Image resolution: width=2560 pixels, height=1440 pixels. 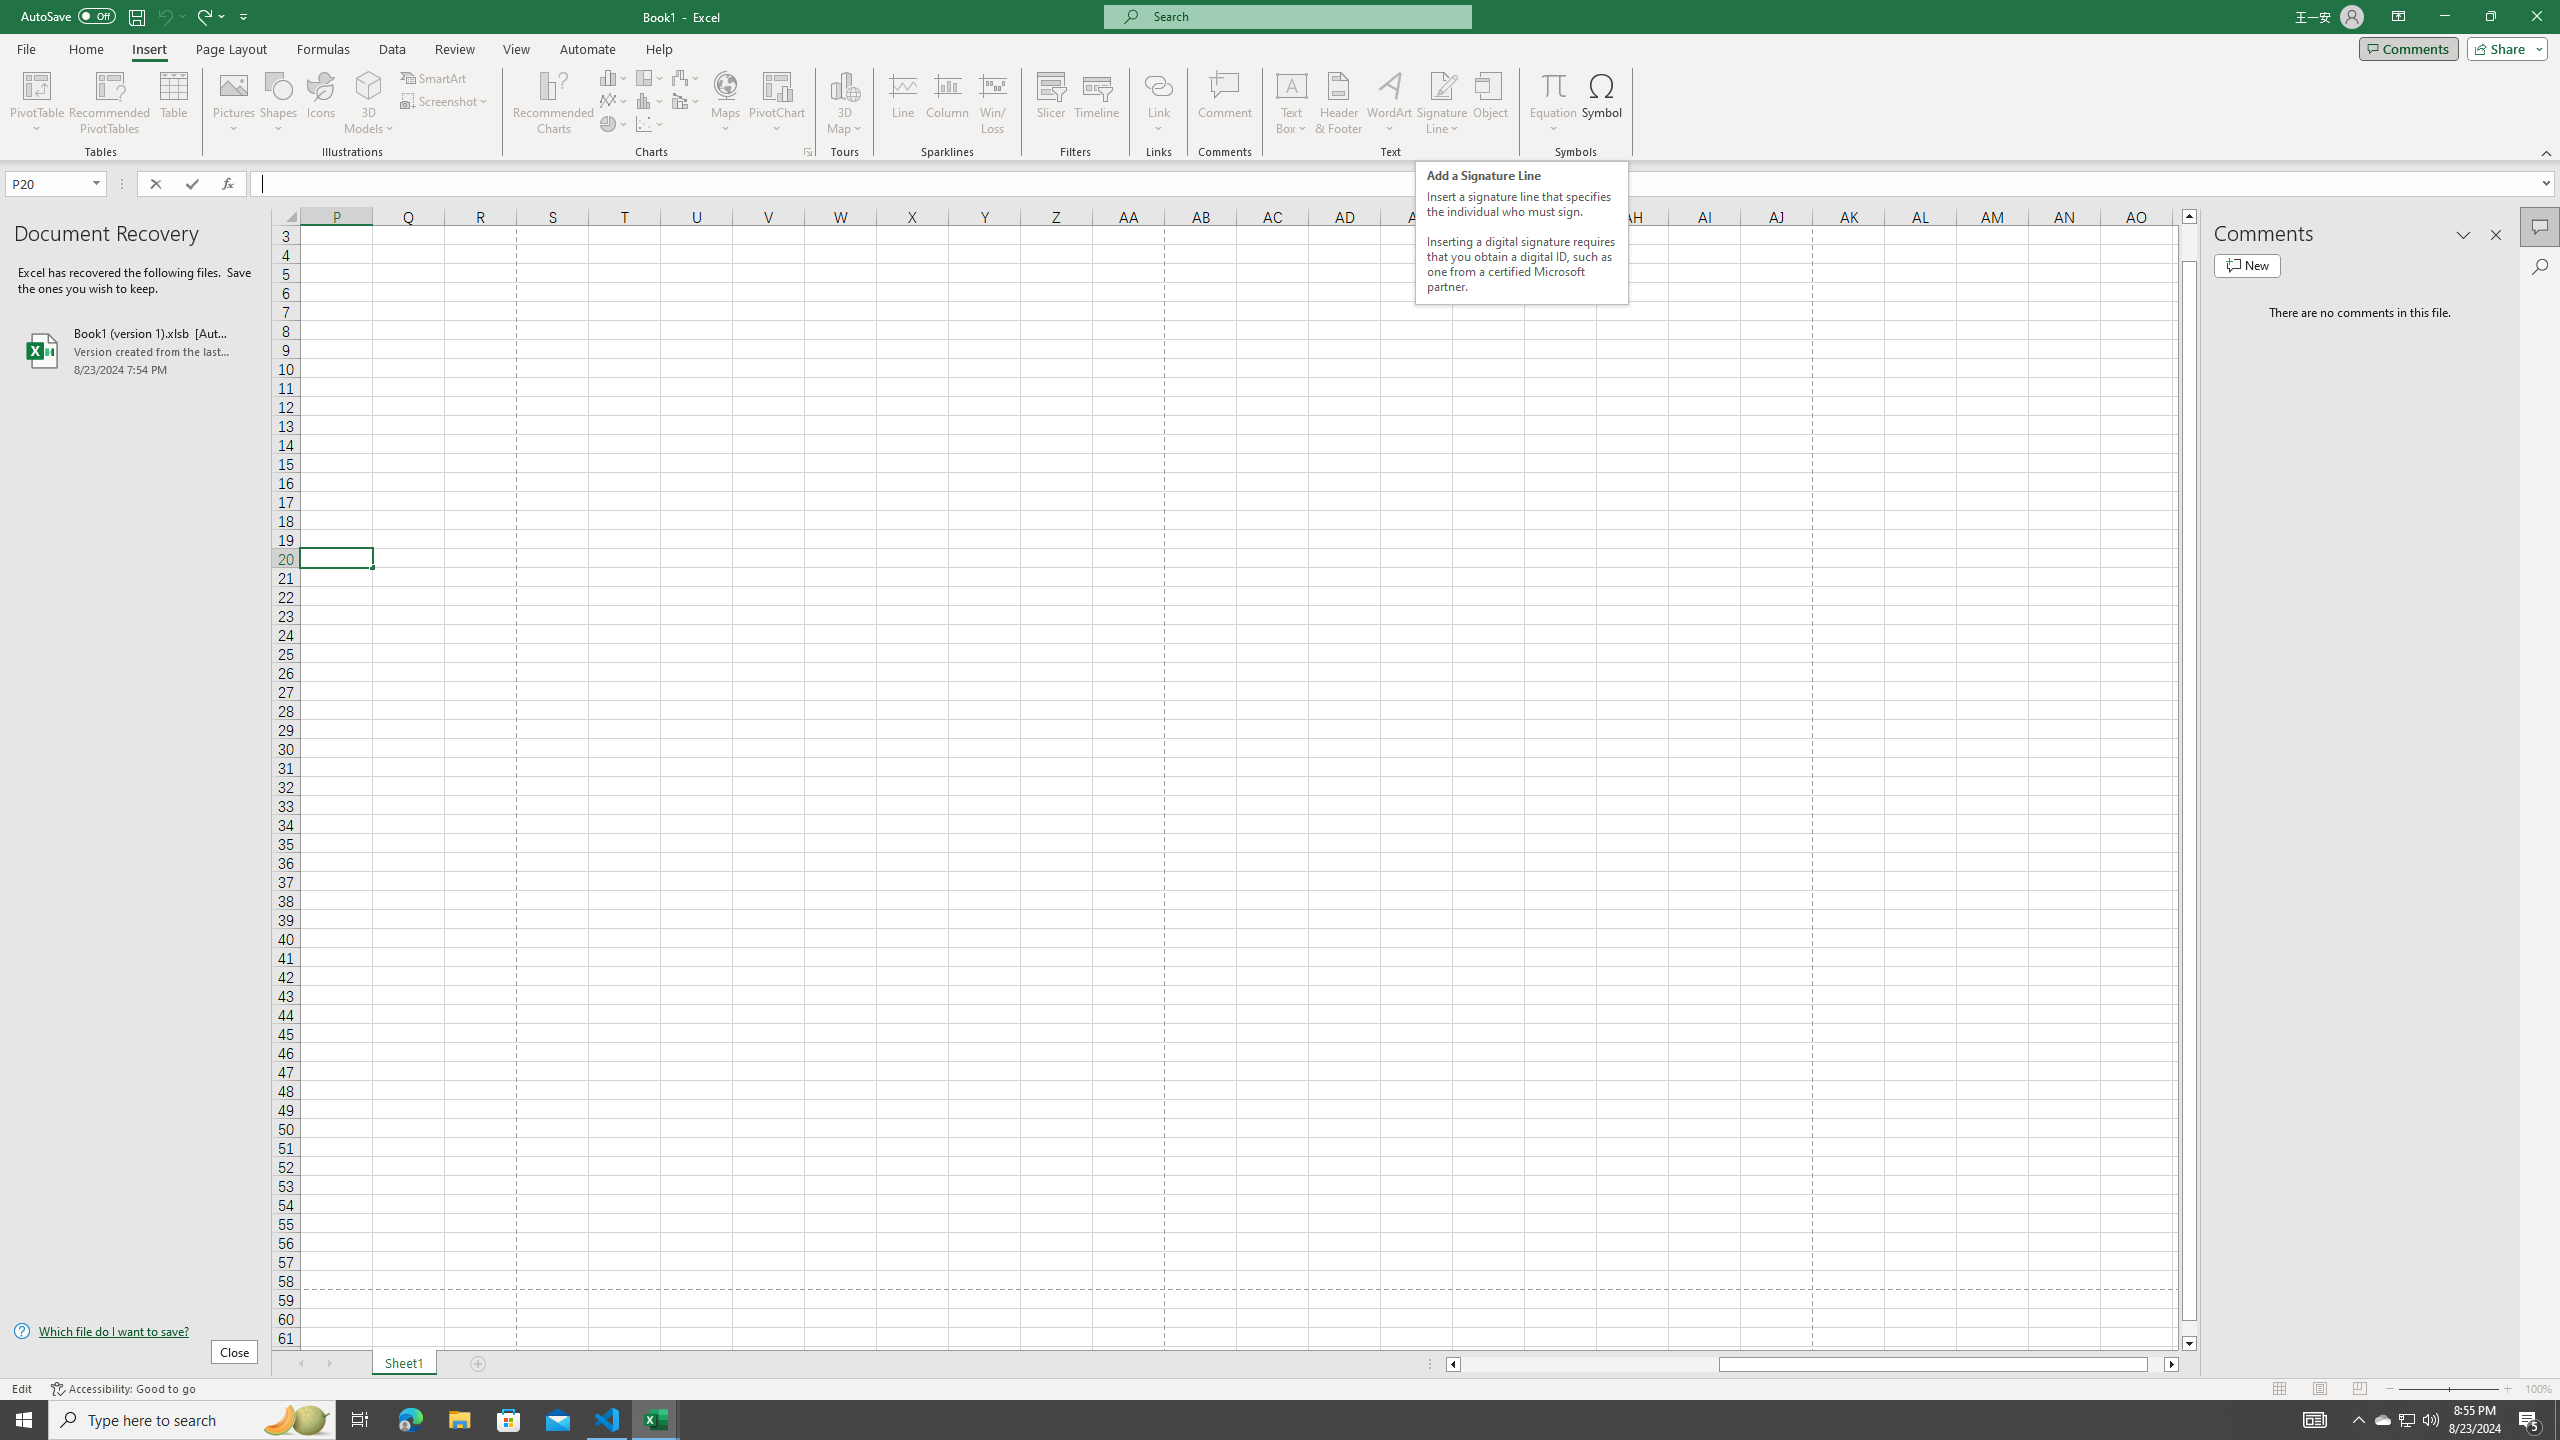 What do you see at coordinates (370, 85) in the screenshot?
I see `3D Models` at bounding box center [370, 85].